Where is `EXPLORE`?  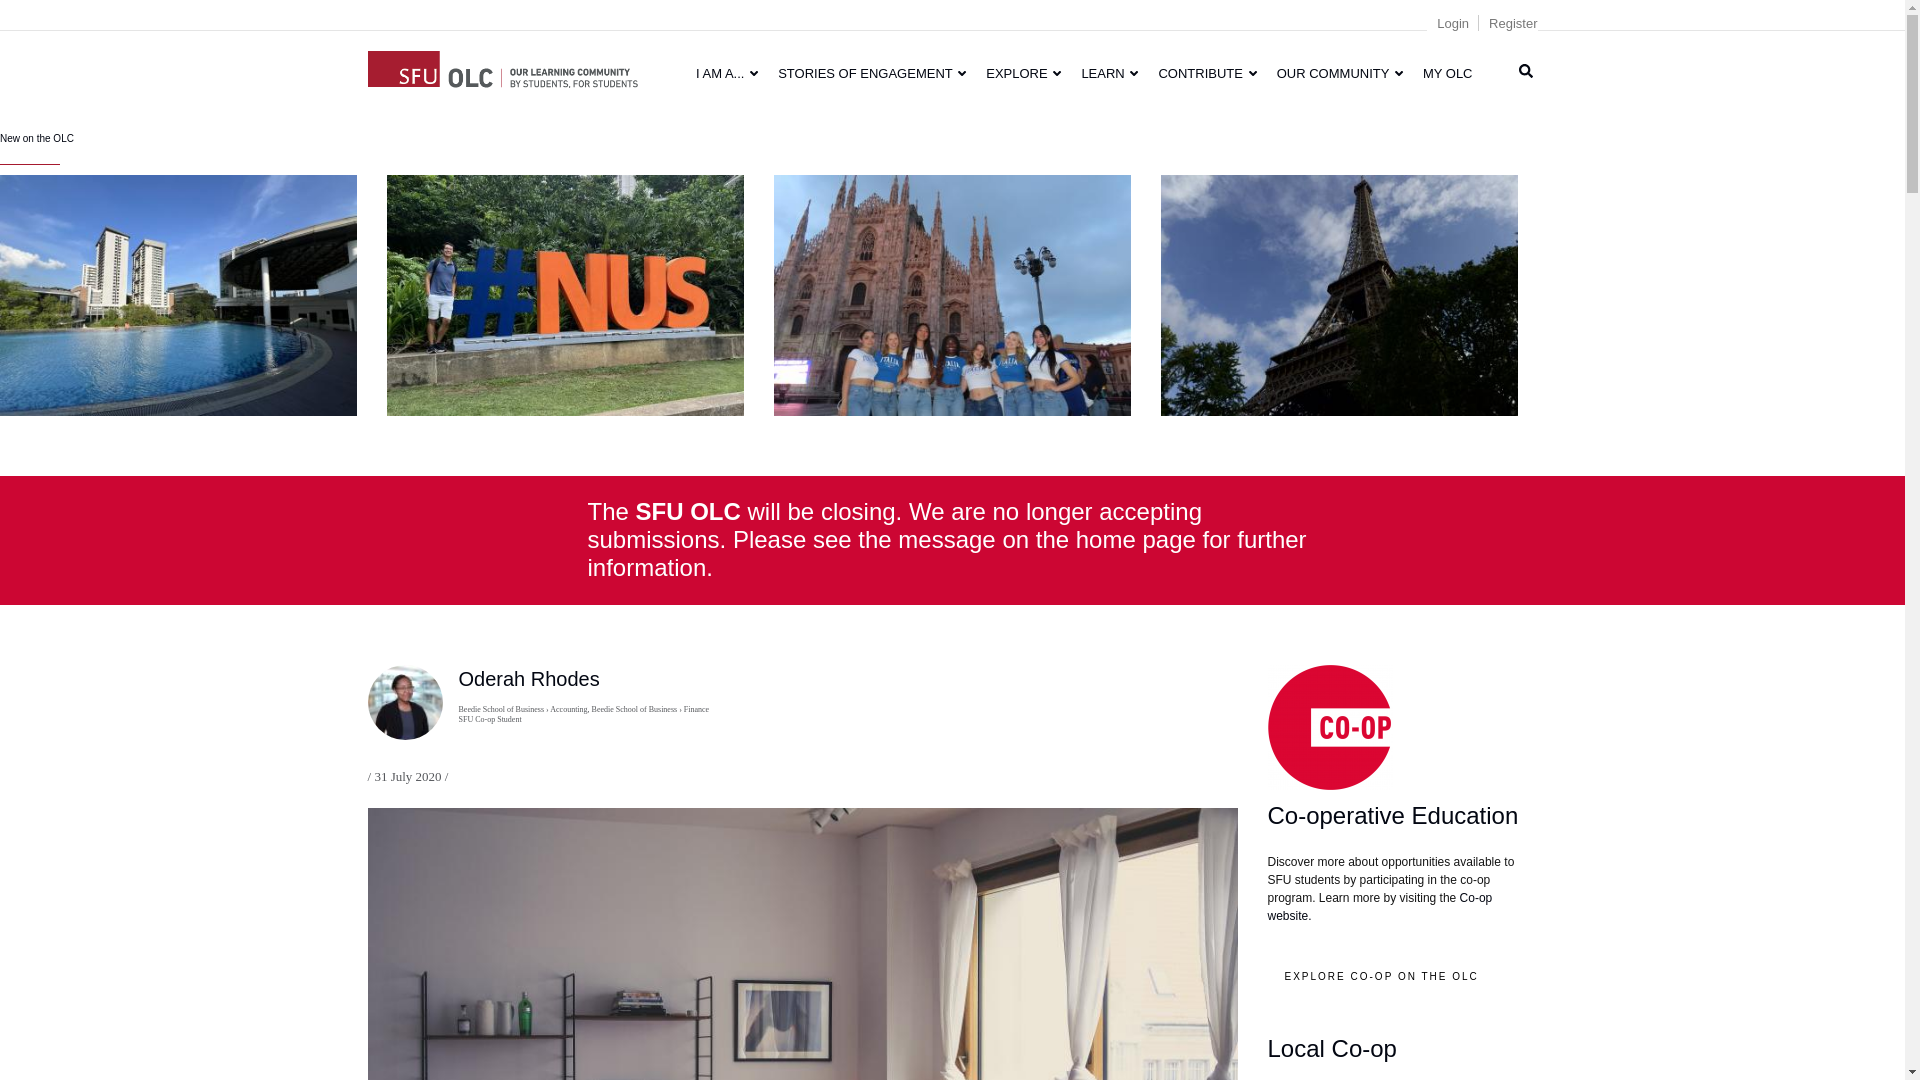
EXPLORE is located at coordinates (1023, 73).